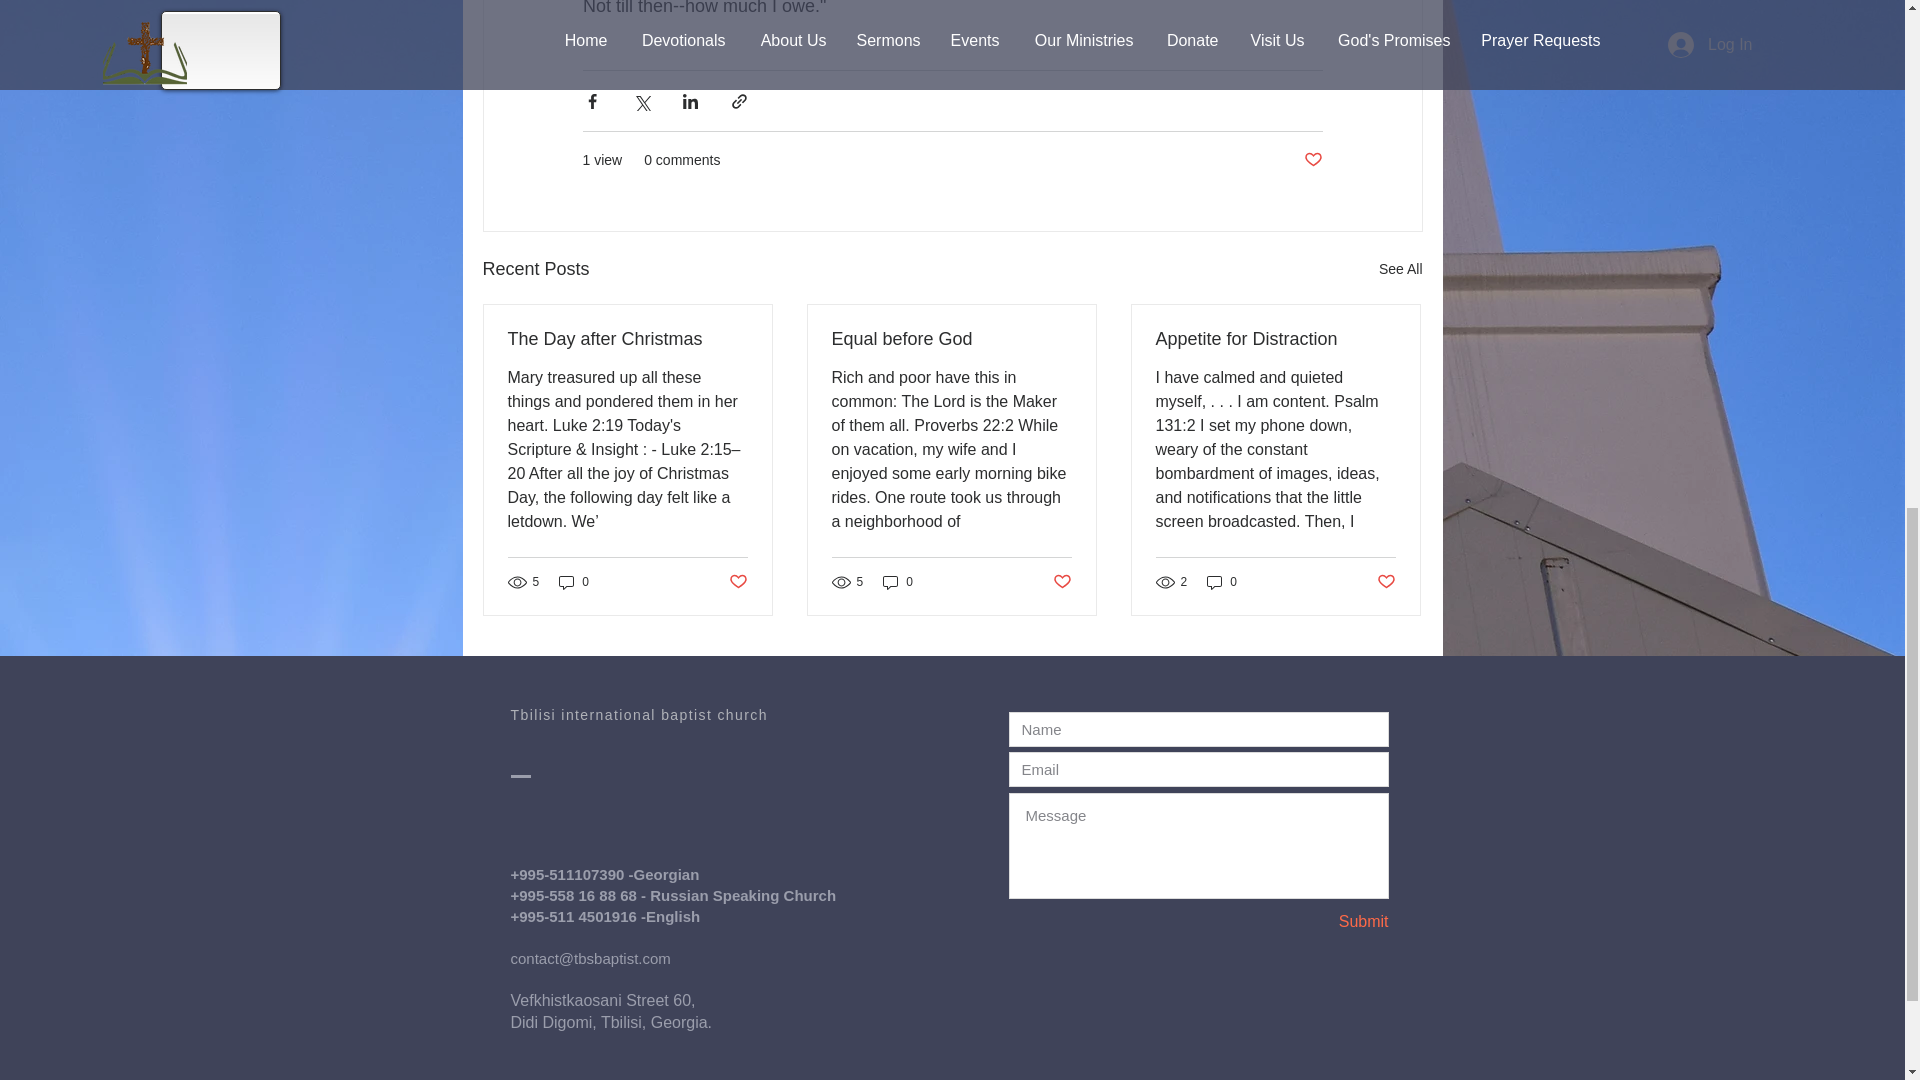 The image size is (1920, 1080). I want to click on Post not marked as liked, so click(736, 582).